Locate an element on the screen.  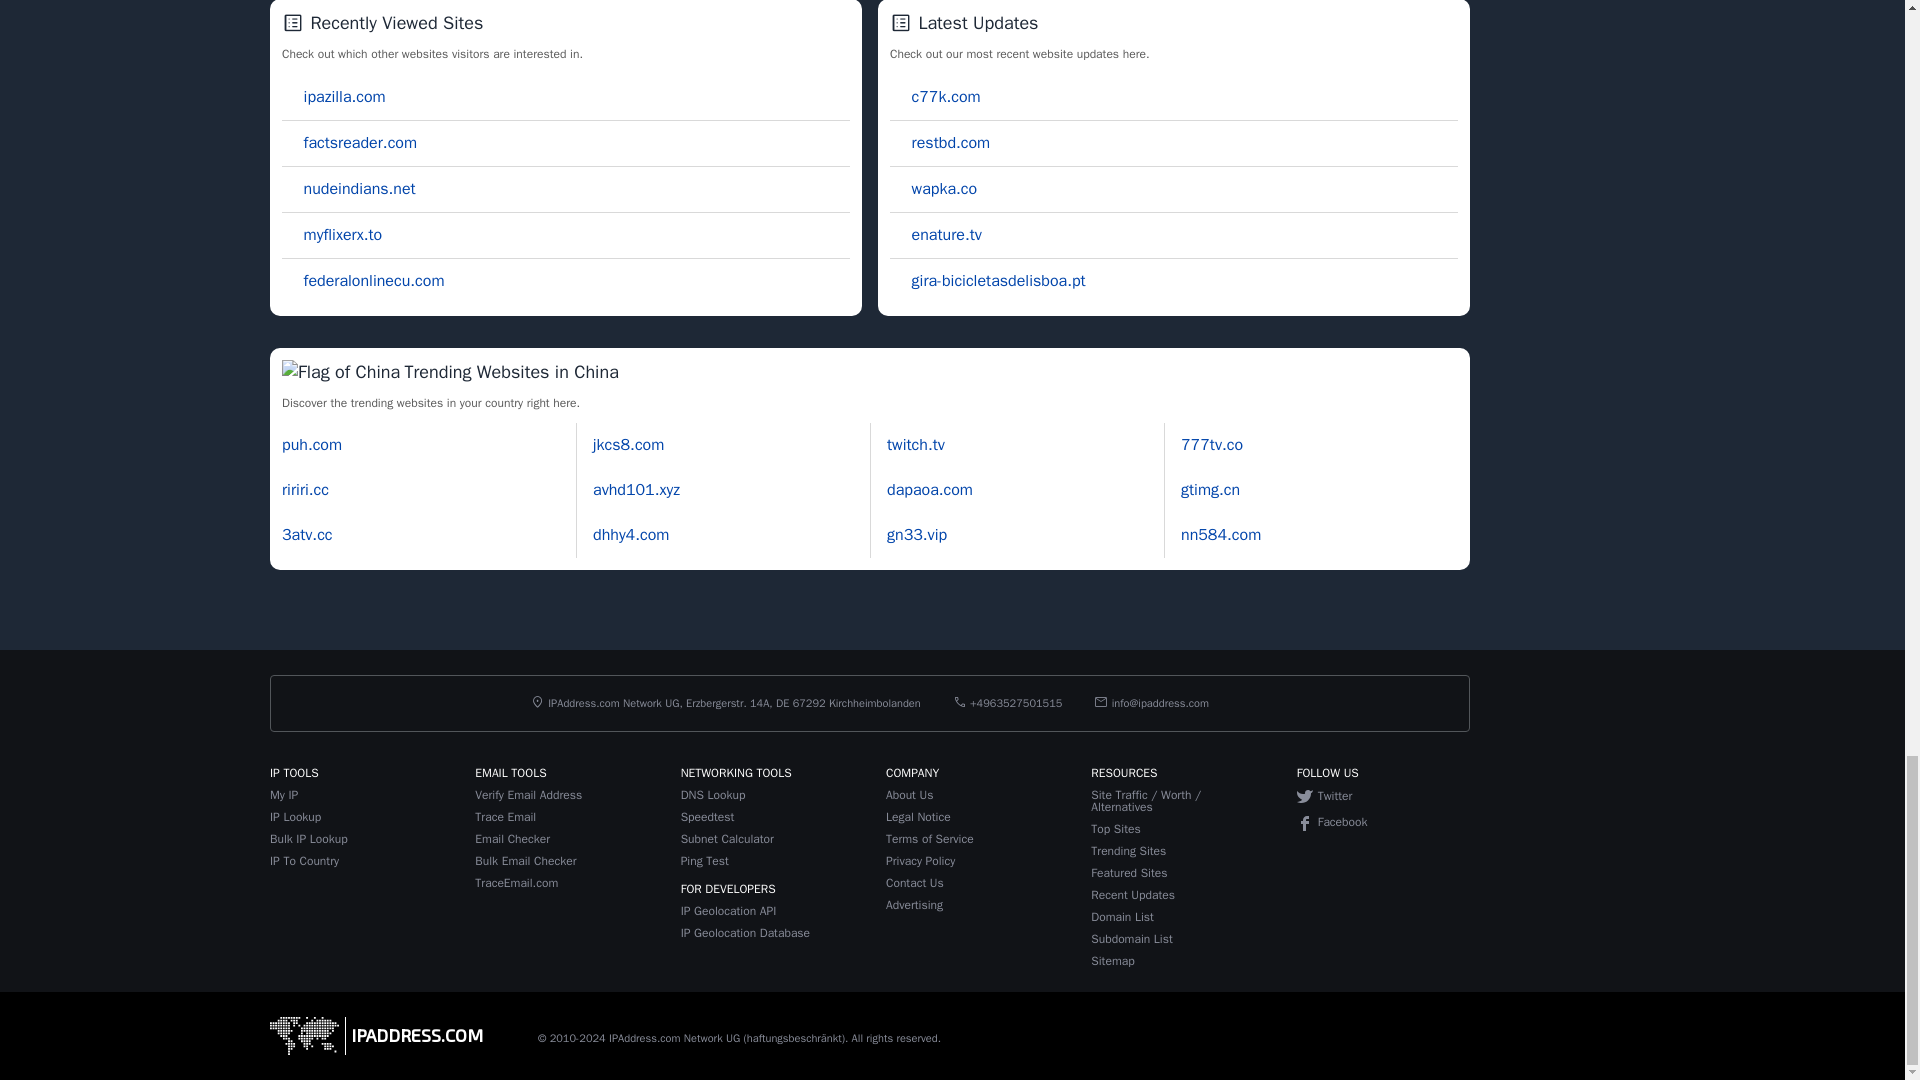
puh.com is located at coordinates (312, 444).